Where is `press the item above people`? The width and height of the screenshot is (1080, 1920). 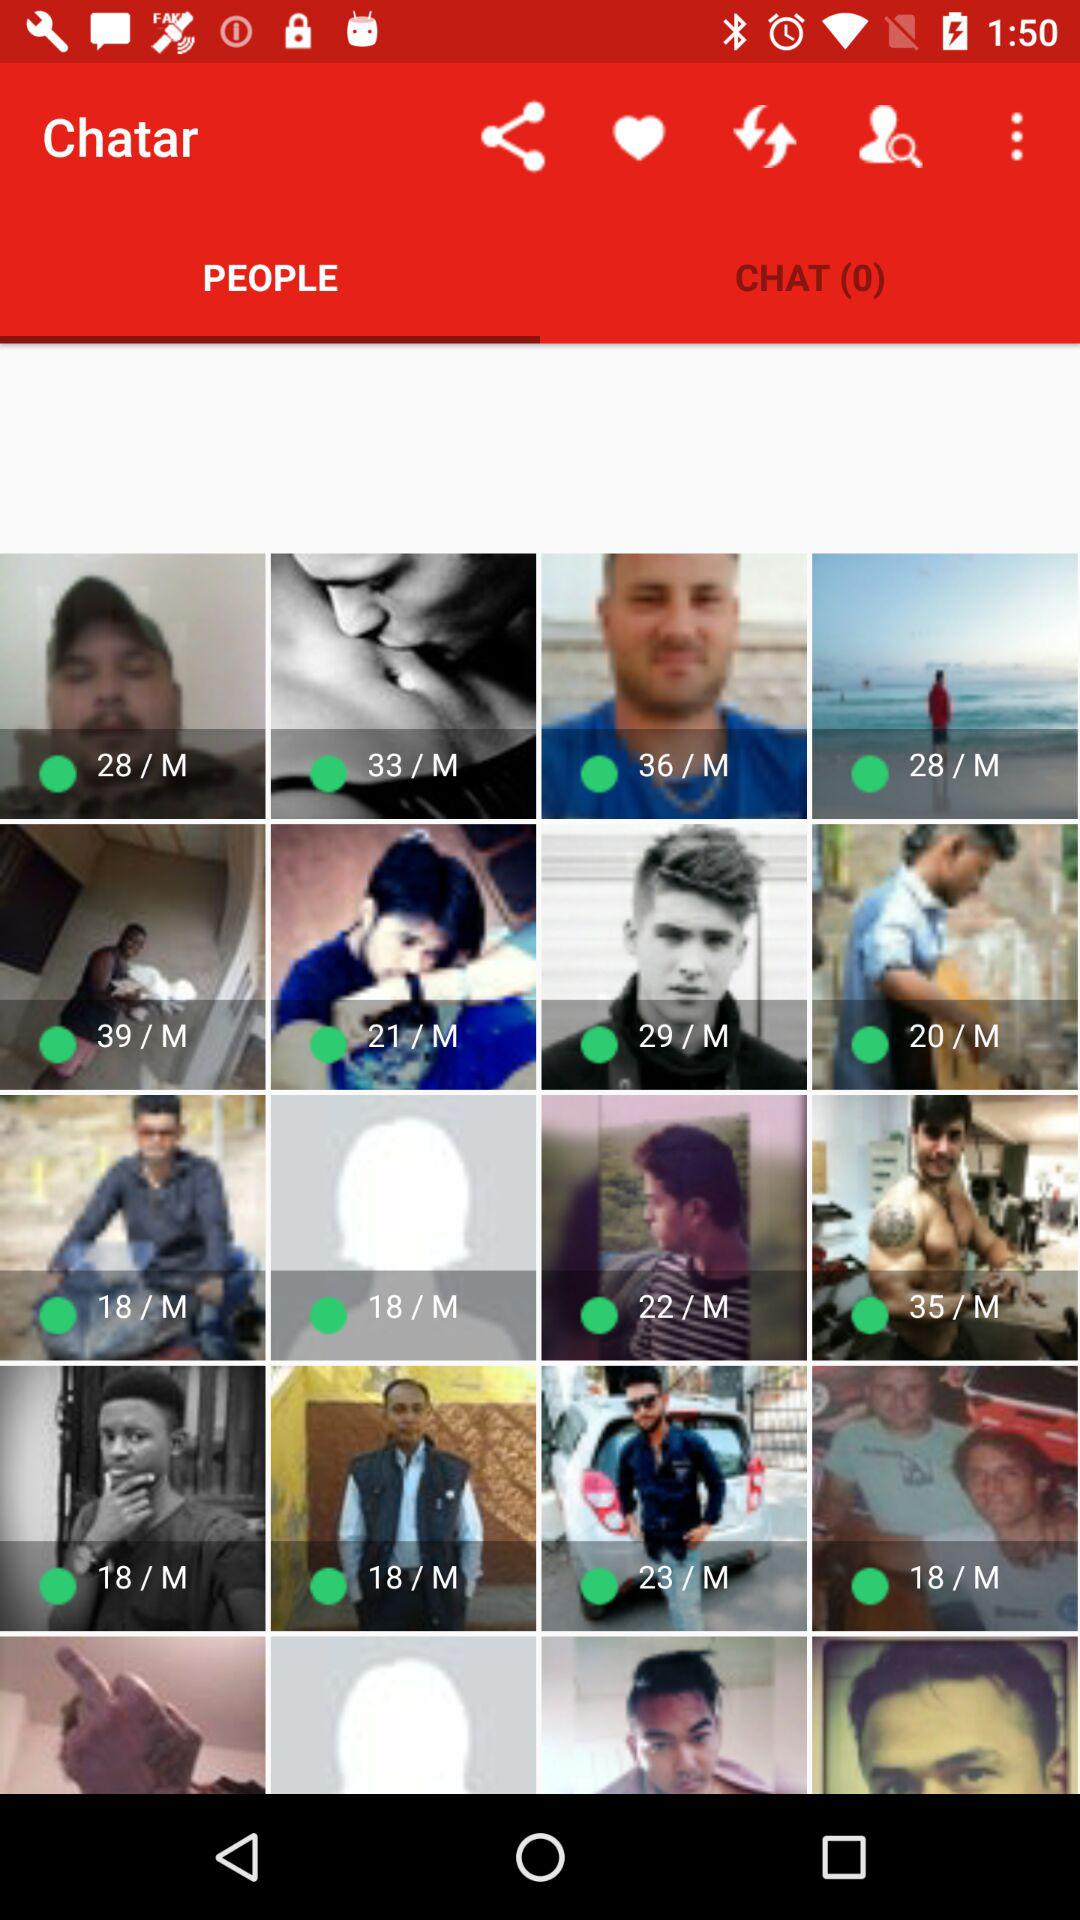 press the item above people is located at coordinates (512, 136).